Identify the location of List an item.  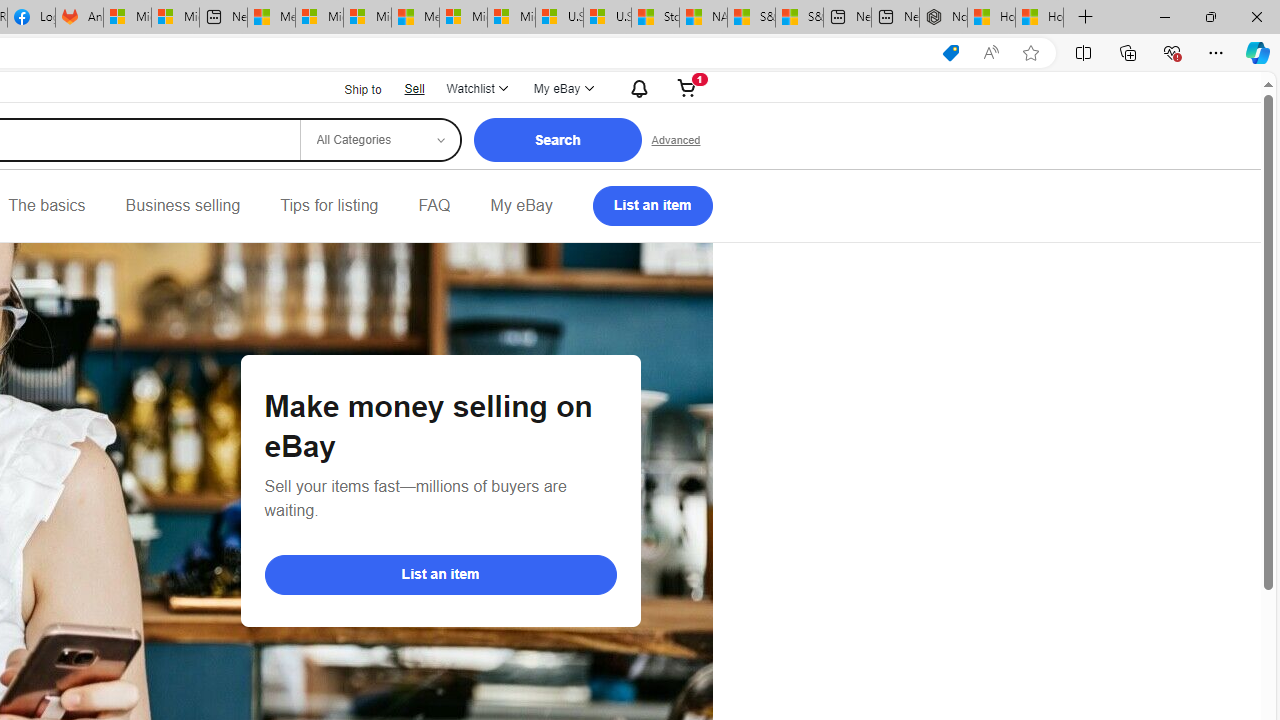
(440, 574).